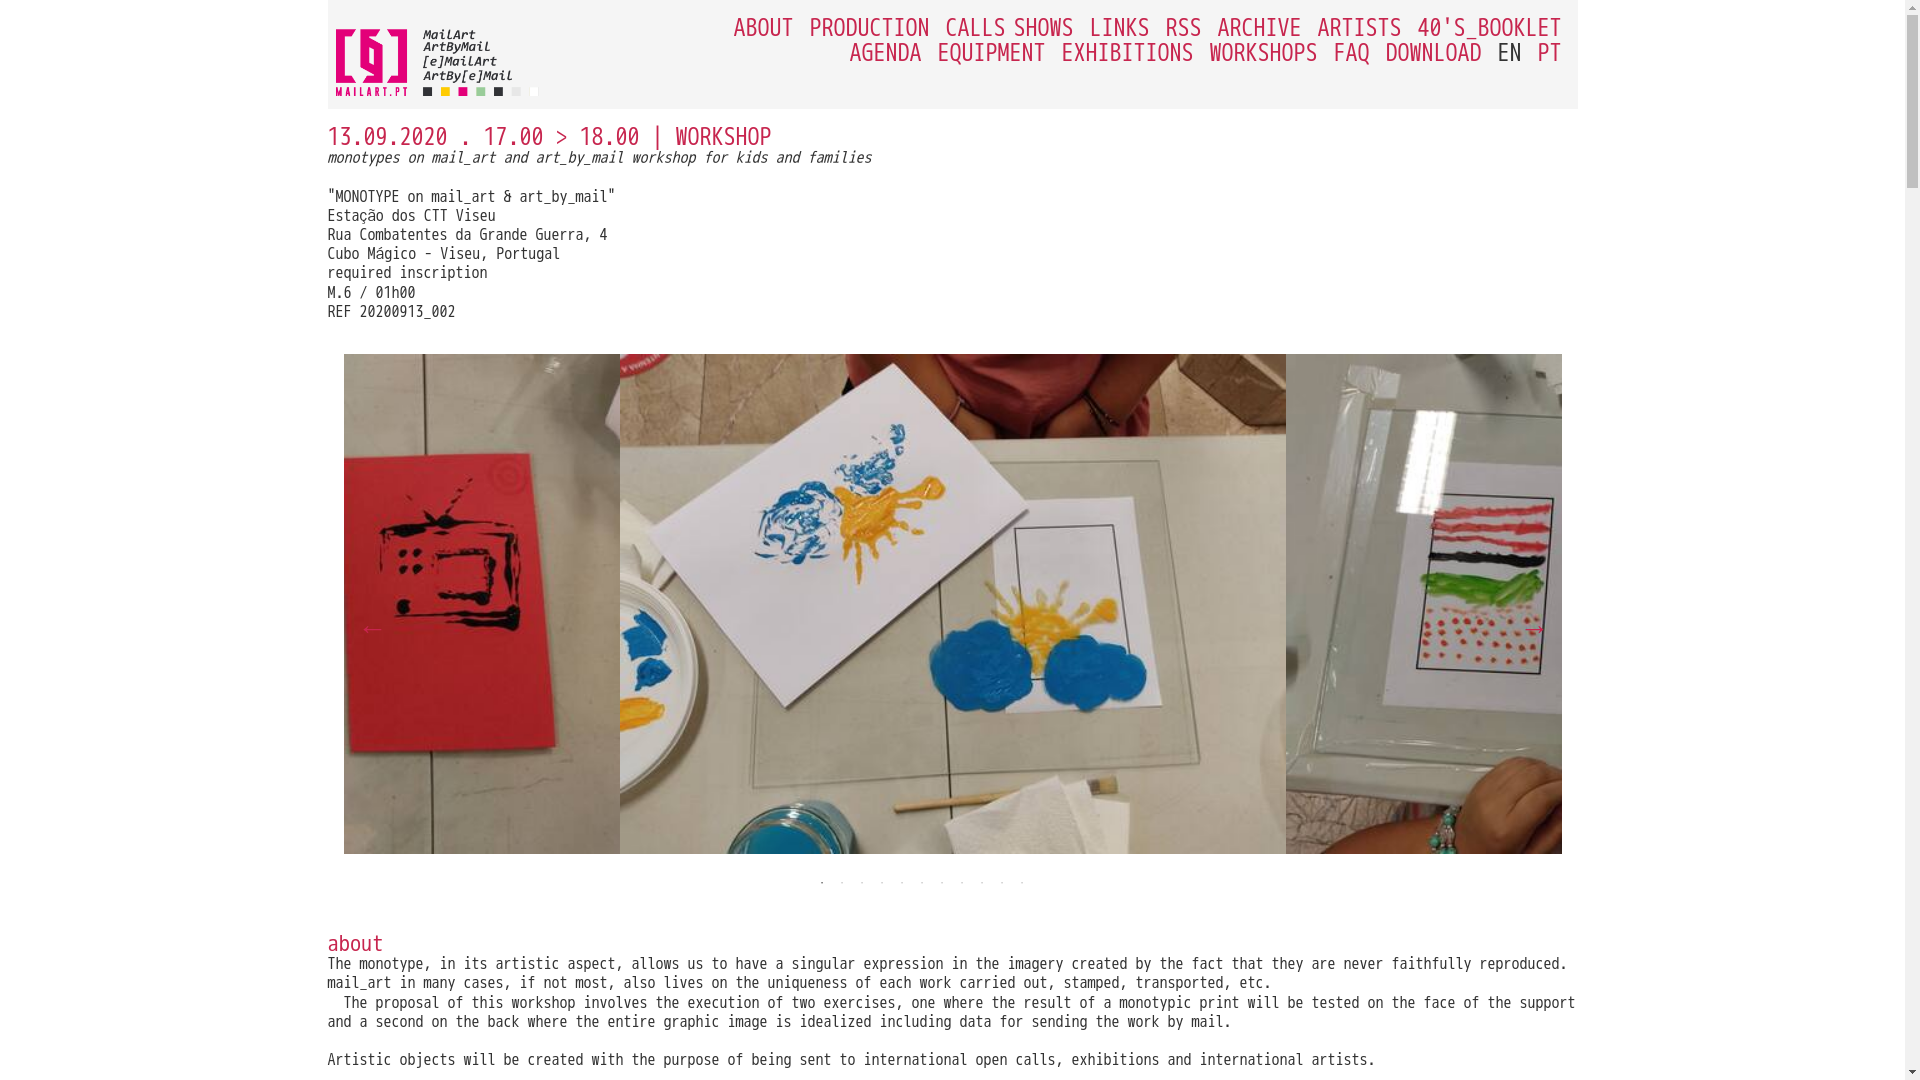 This screenshot has width=1920, height=1080. Describe the element at coordinates (1352, 52) in the screenshot. I see `FAQ` at that location.